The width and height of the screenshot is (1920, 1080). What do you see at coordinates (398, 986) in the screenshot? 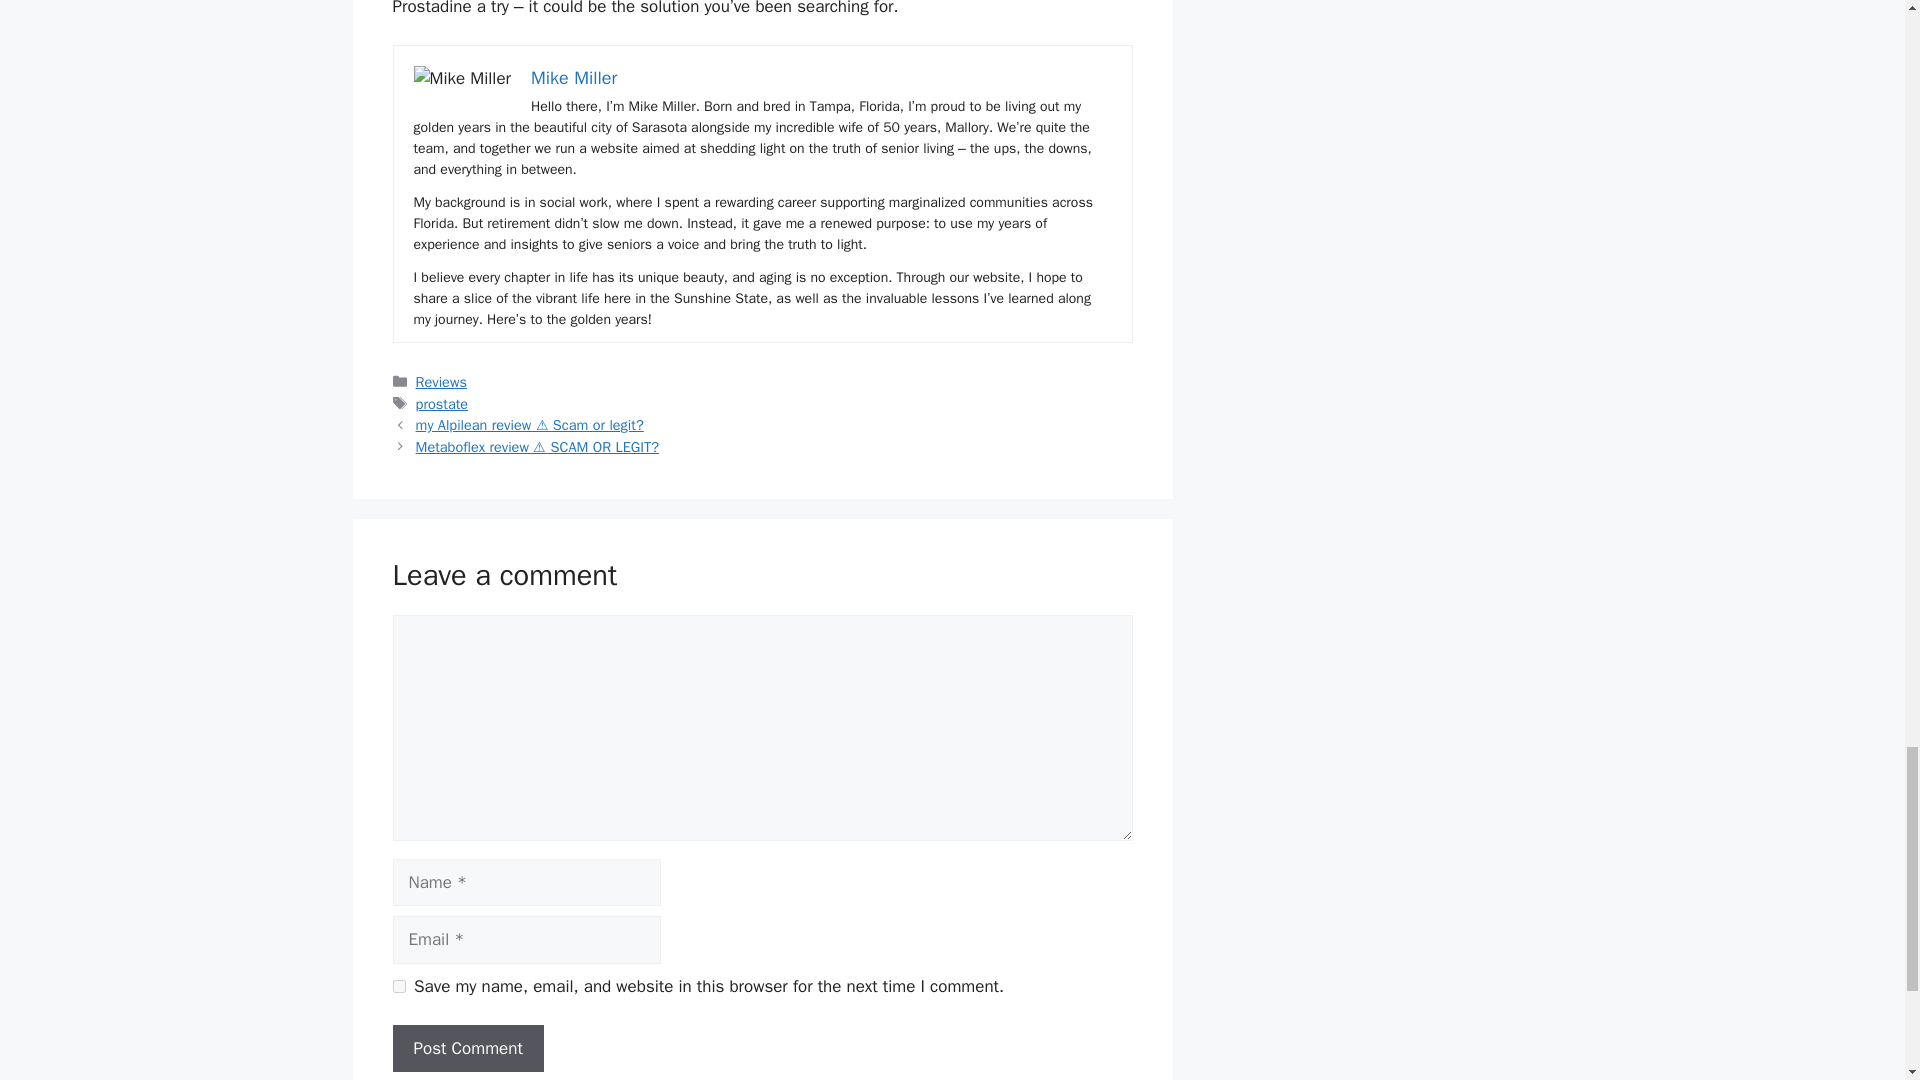
I see `yes` at bounding box center [398, 986].